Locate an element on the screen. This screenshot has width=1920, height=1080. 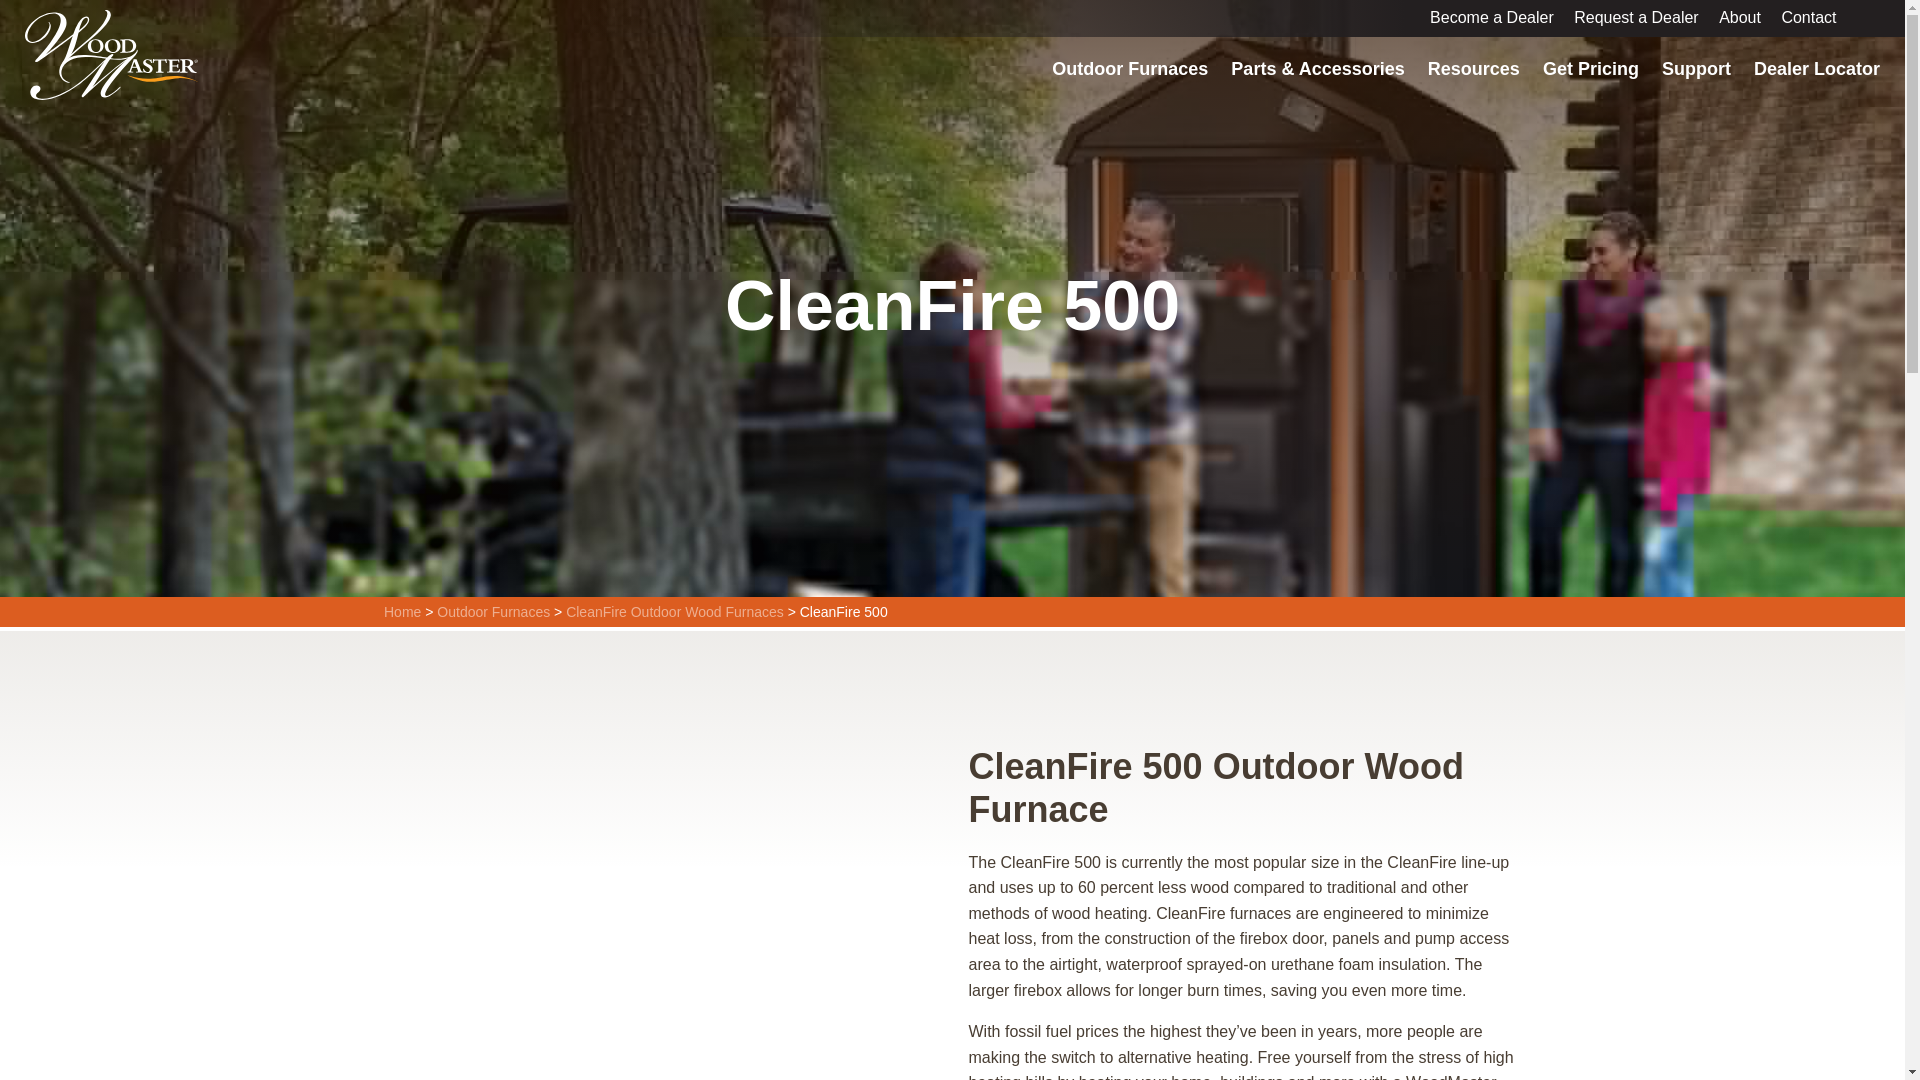
WoodMaster is located at coordinates (111, 54).